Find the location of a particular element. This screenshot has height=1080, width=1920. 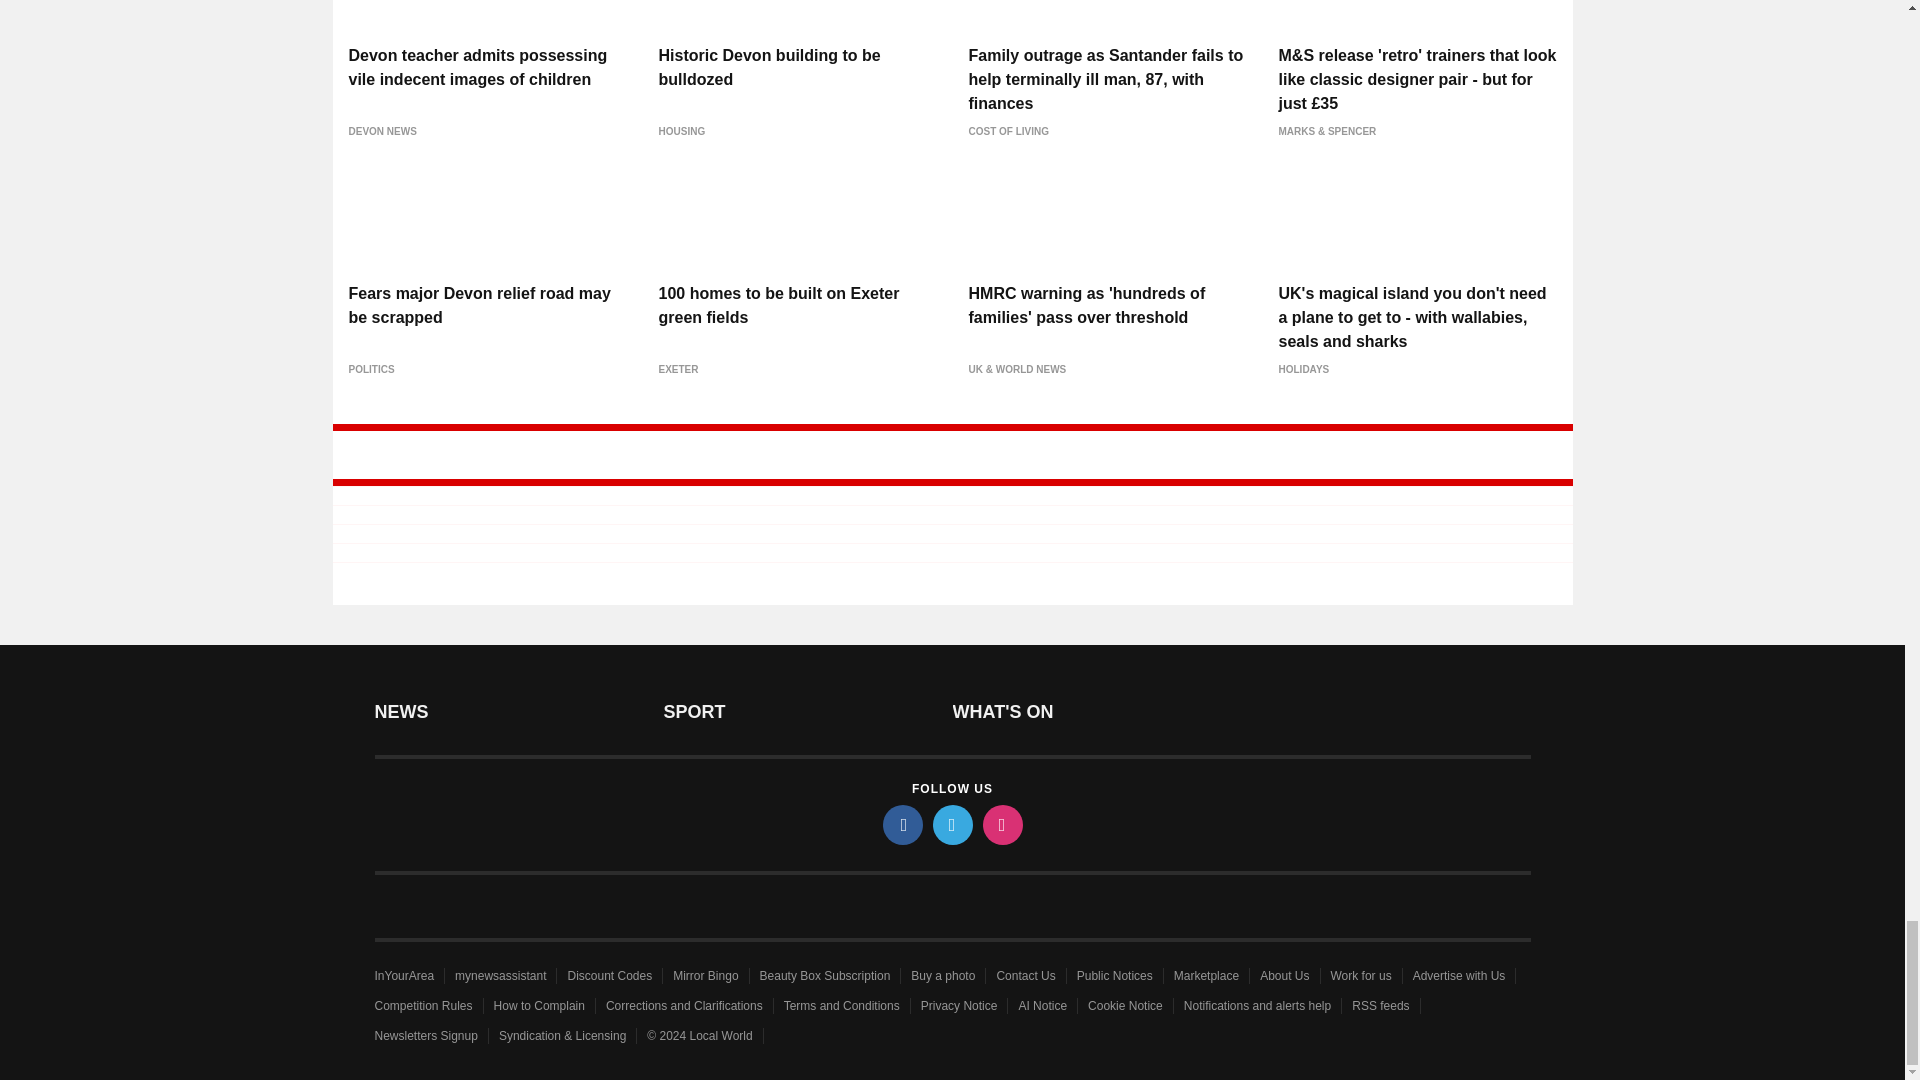

facebook is located at coordinates (901, 824).